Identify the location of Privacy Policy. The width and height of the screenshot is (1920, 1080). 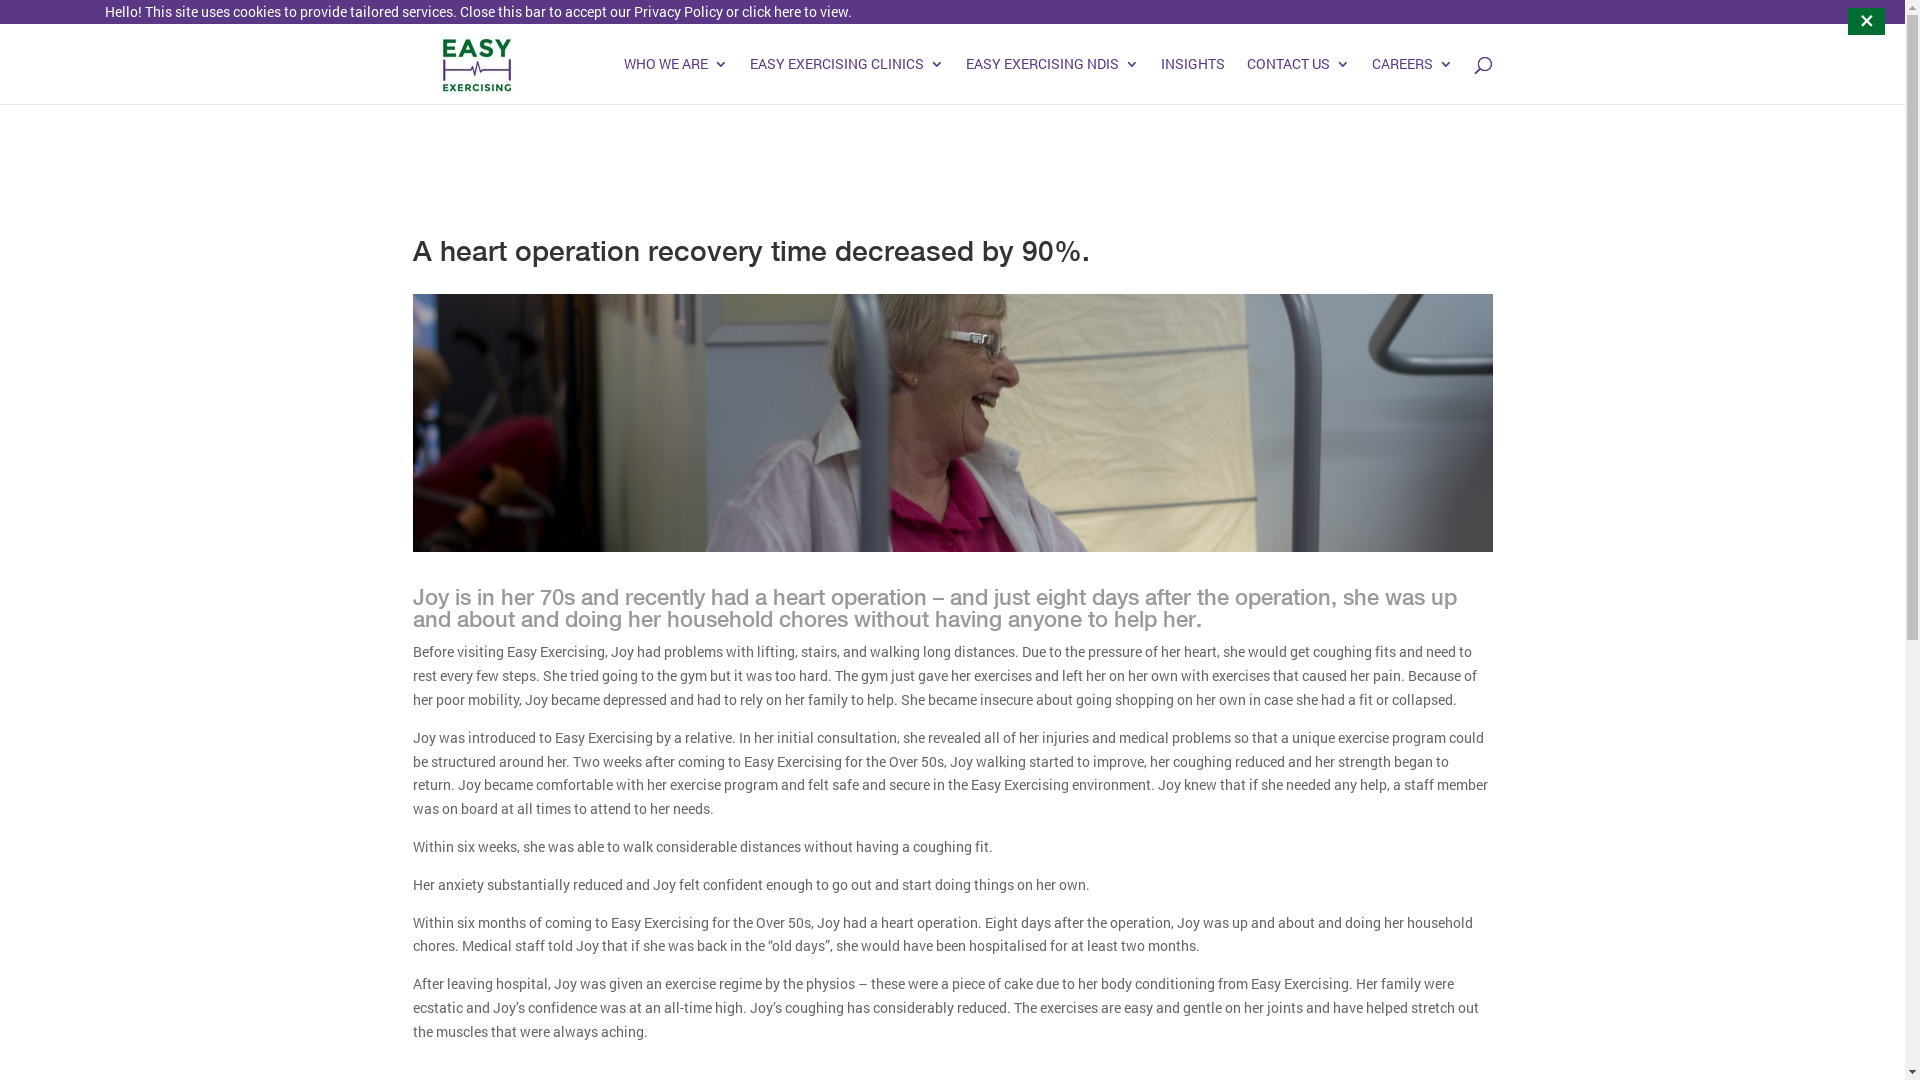
(678, 12).